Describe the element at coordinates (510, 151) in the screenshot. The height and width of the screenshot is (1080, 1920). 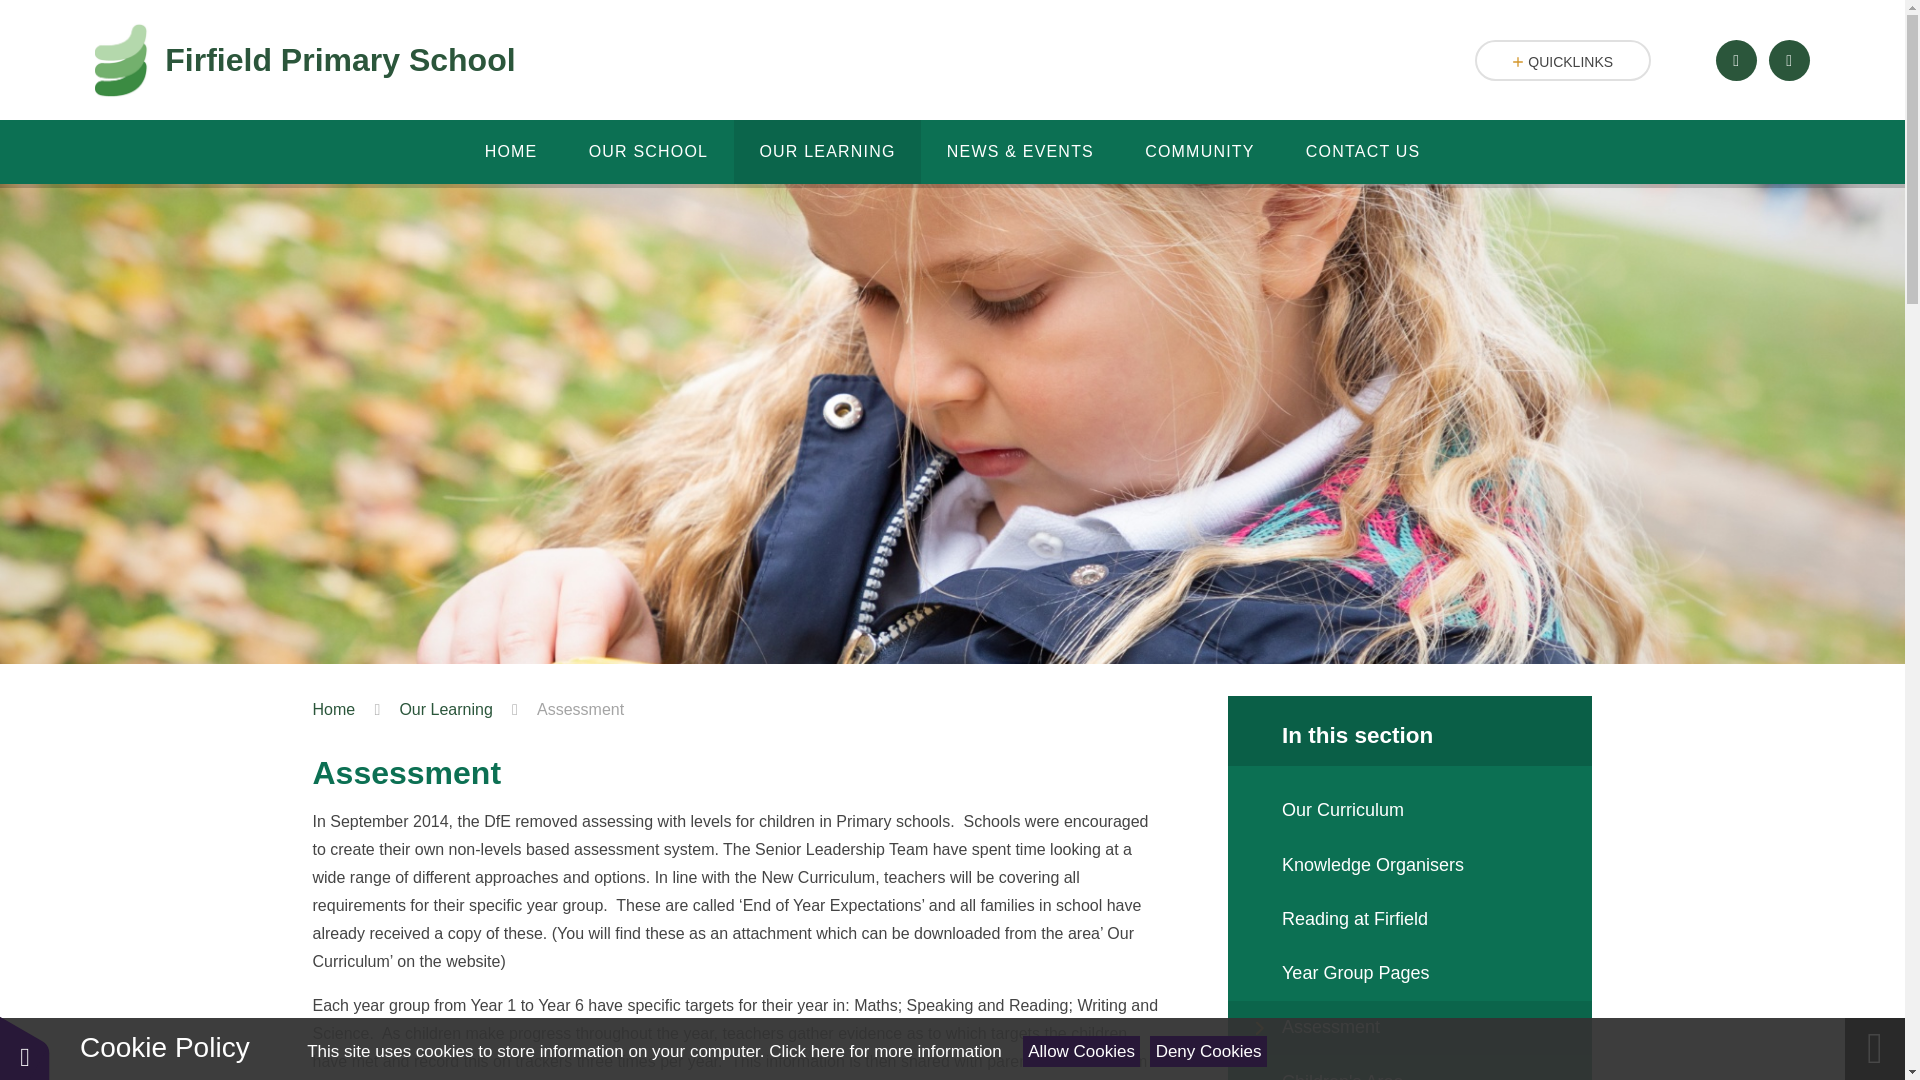
I see `HOME` at that location.